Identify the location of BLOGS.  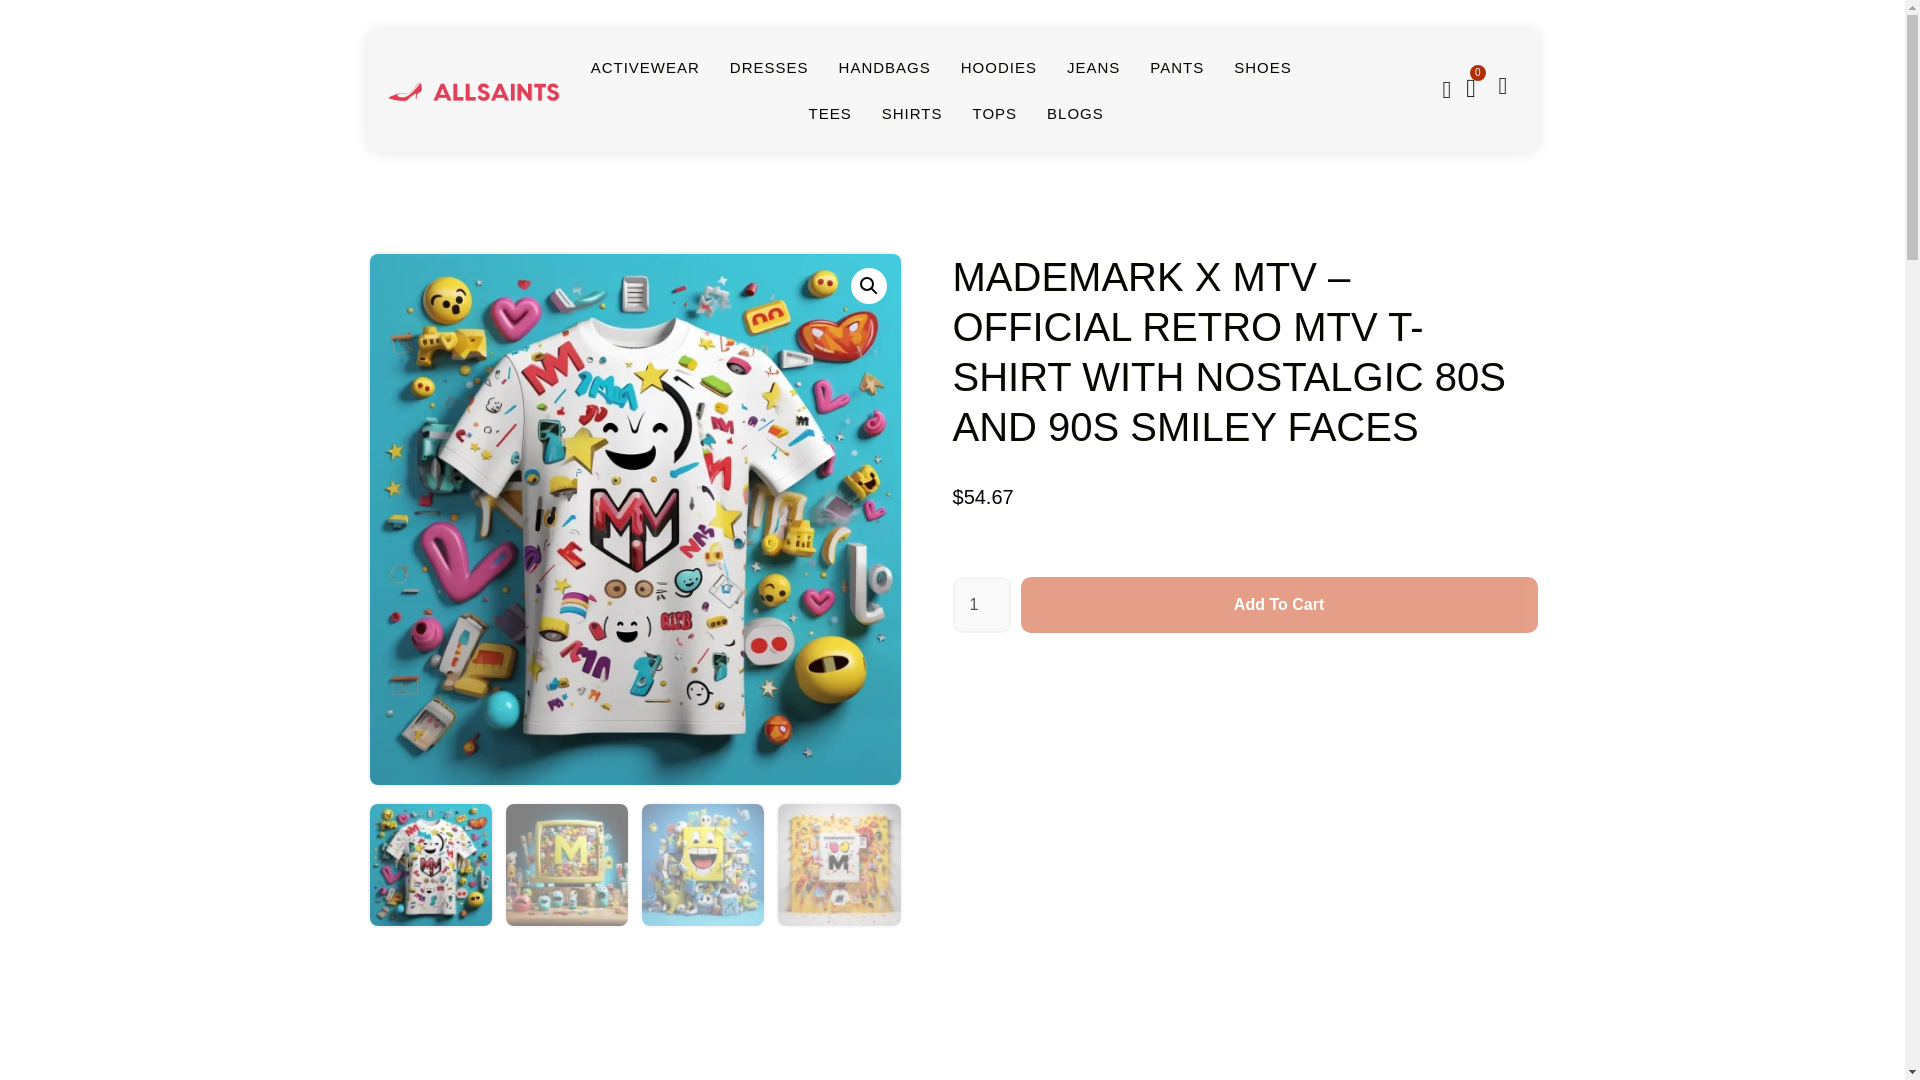
(1075, 114).